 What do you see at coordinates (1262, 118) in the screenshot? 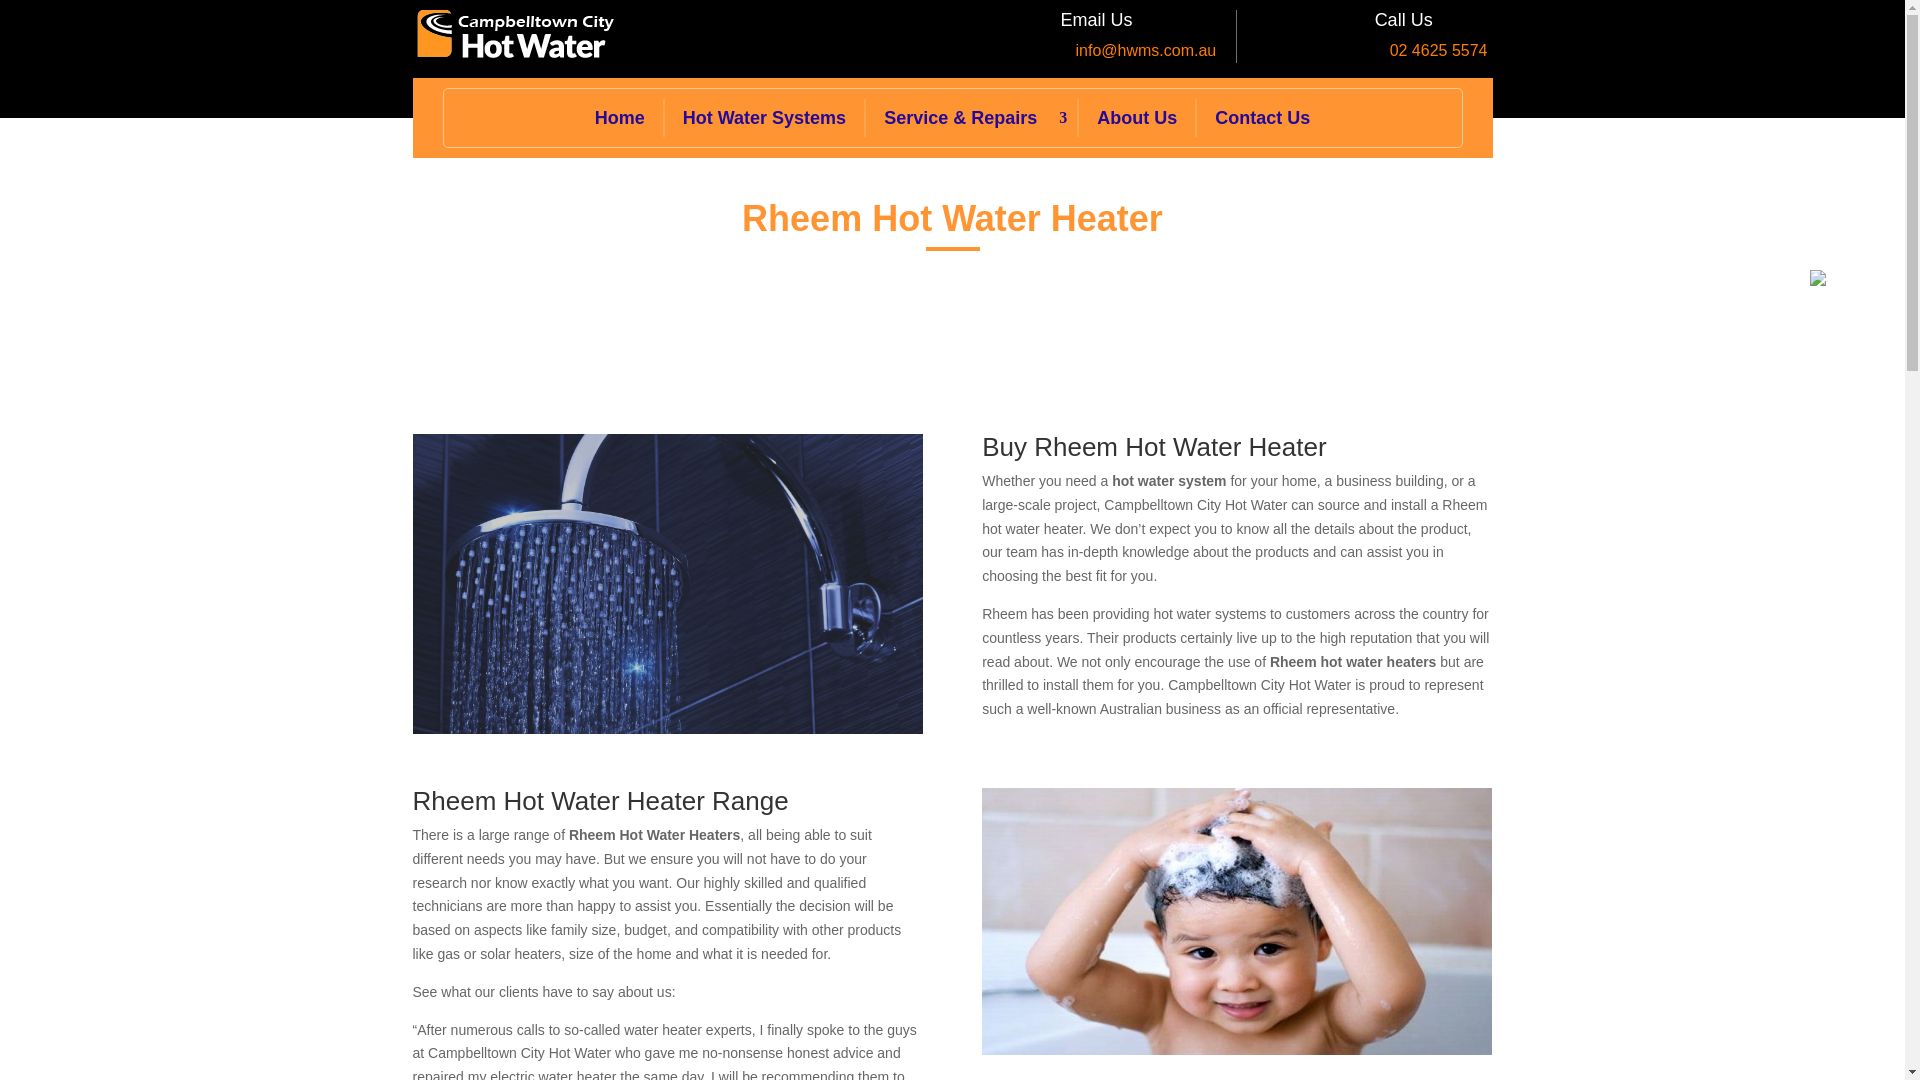
I see `Contact Us` at bounding box center [1262, 118].